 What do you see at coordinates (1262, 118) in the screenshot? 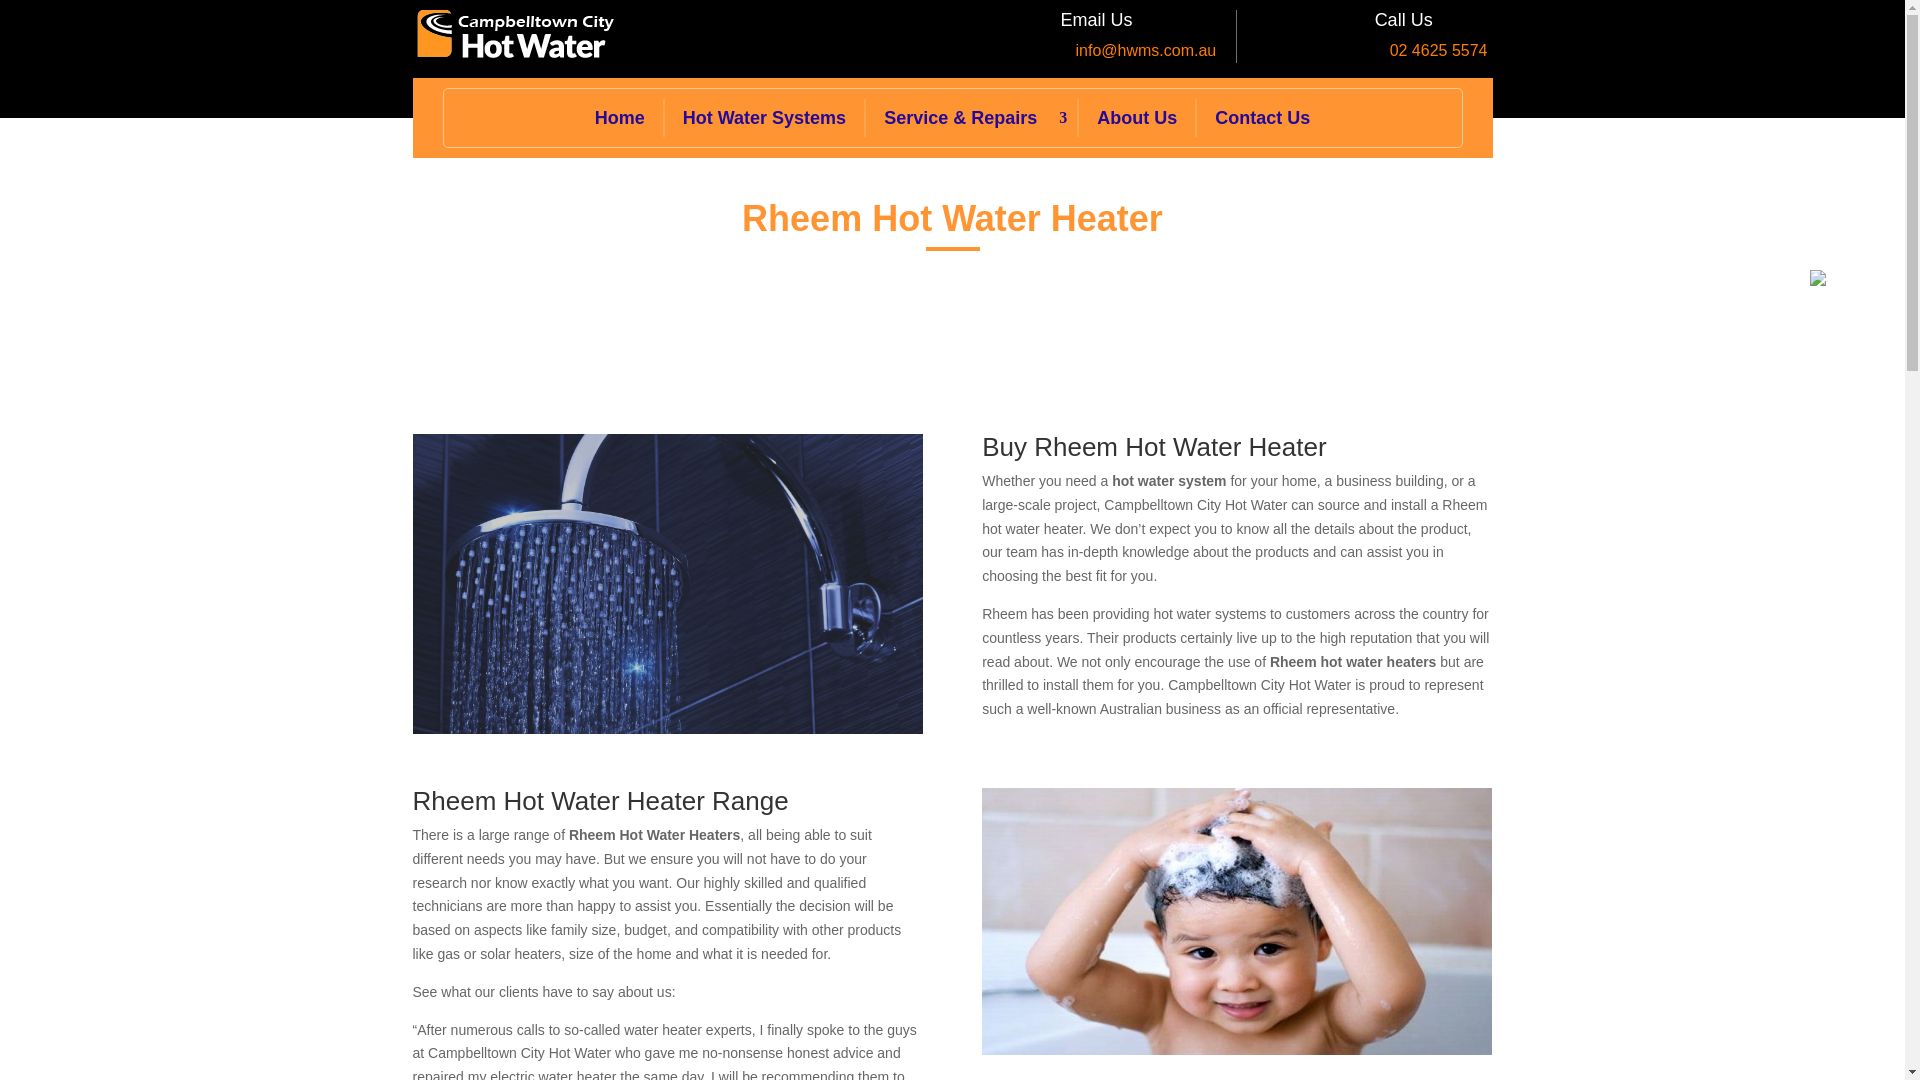
I see `Contact Us` at bounding box center [1262, 118].